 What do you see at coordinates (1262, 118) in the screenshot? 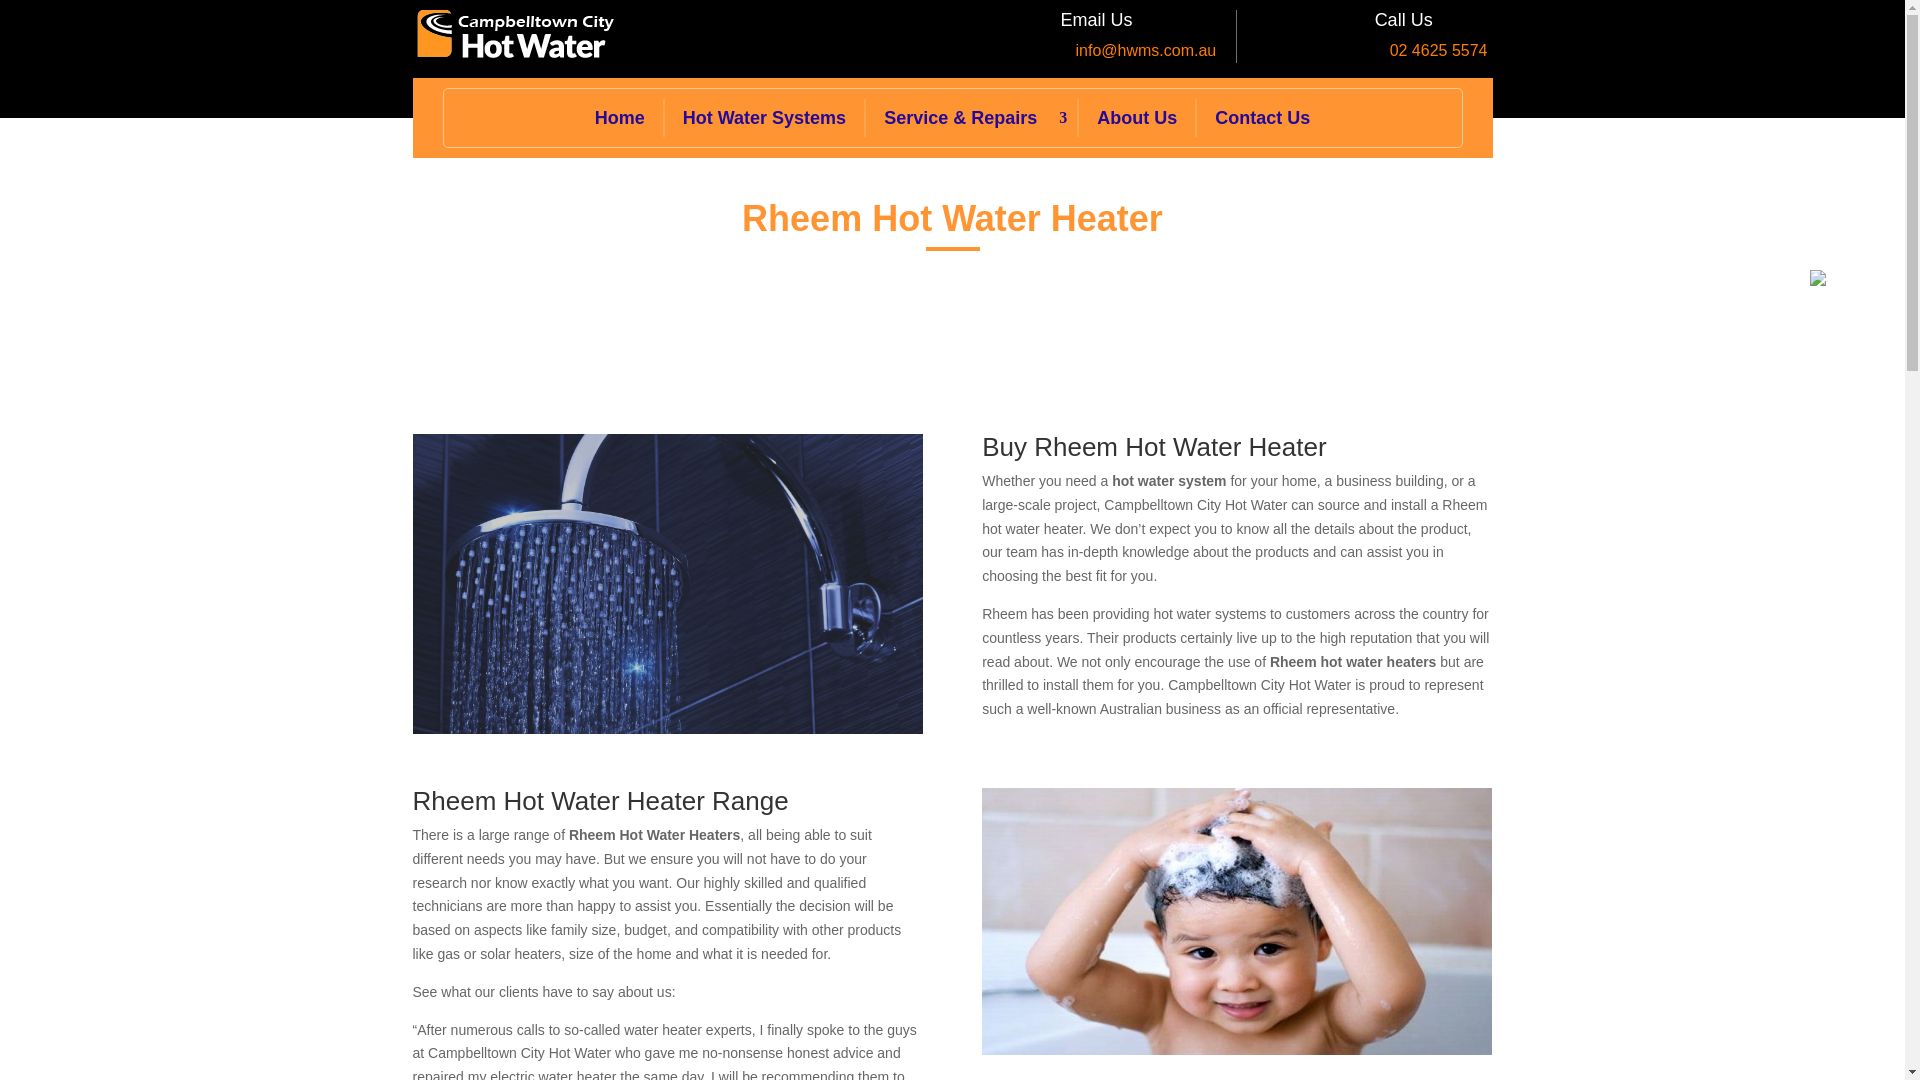
I see `Contact Us` at bounding box center [1262, 118].